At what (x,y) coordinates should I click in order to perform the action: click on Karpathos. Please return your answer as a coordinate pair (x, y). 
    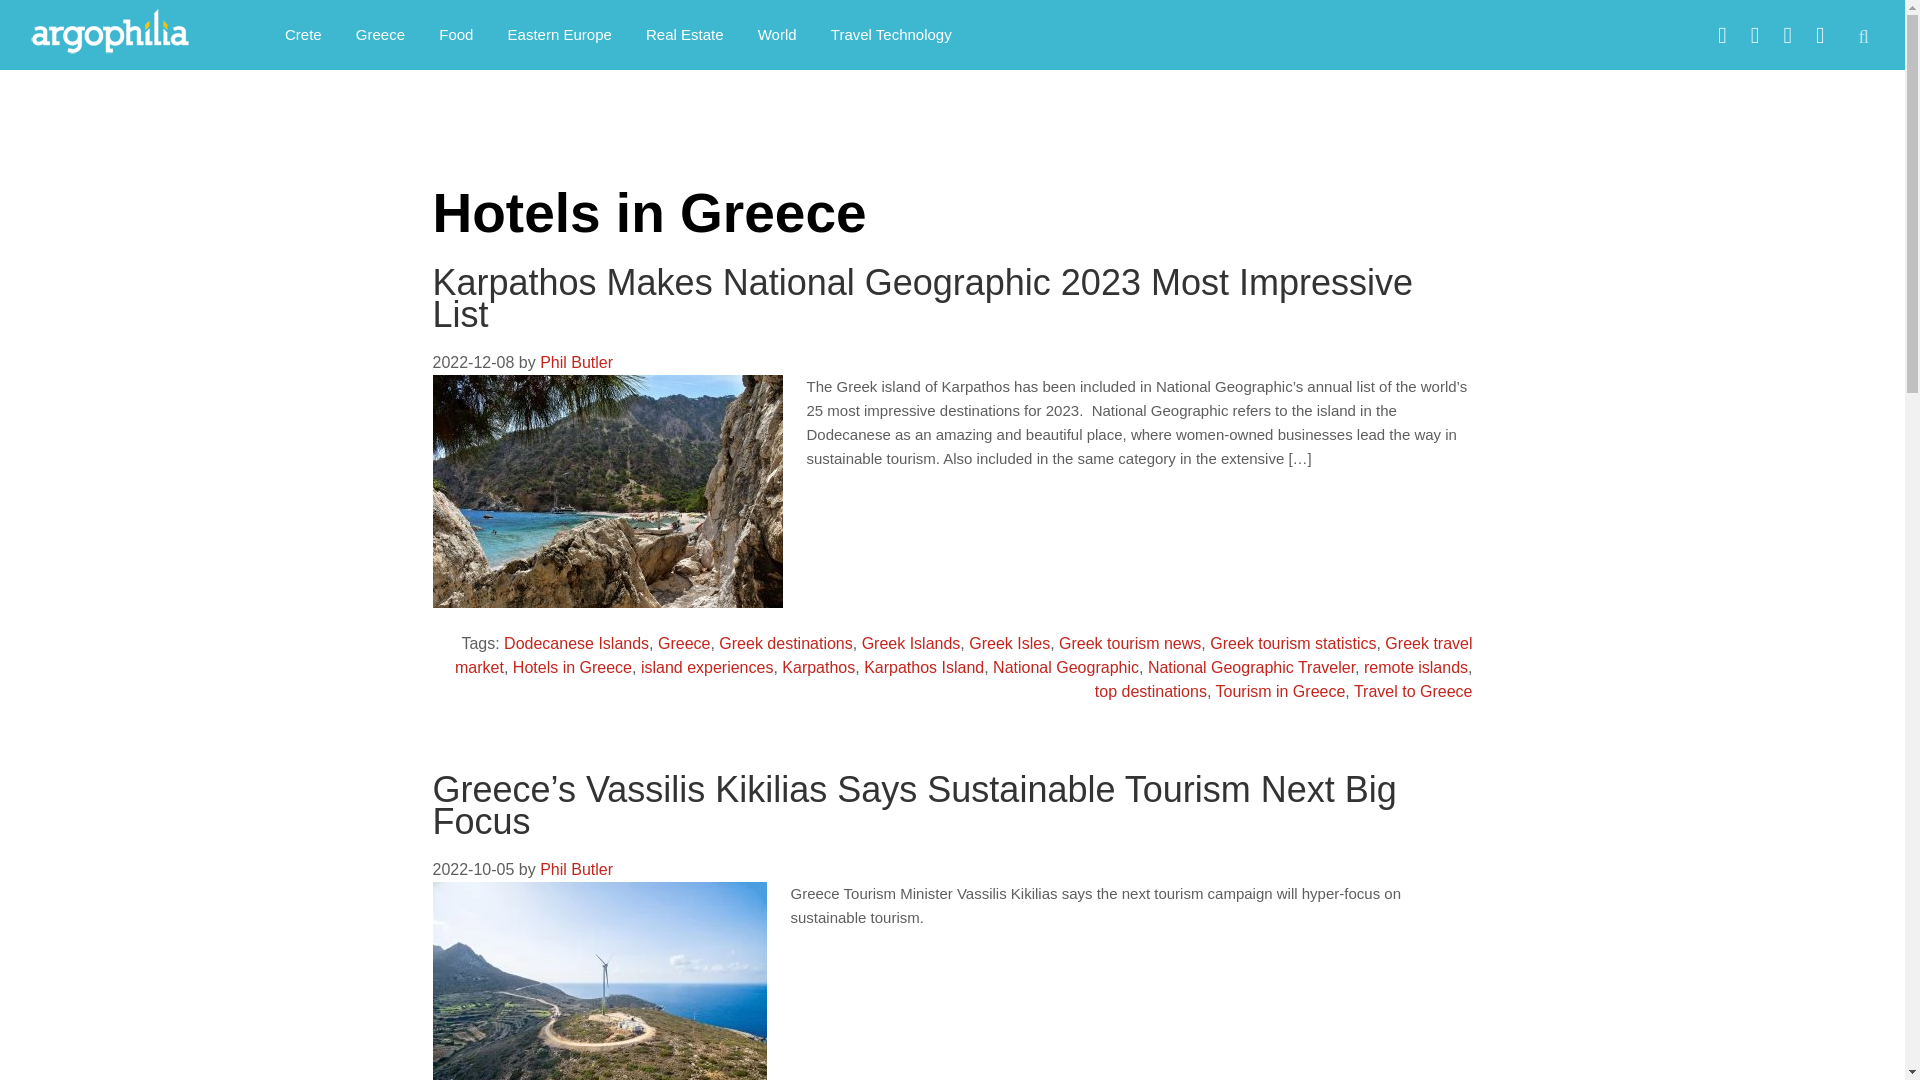
    Looking at the image, I should click on (818, 667).